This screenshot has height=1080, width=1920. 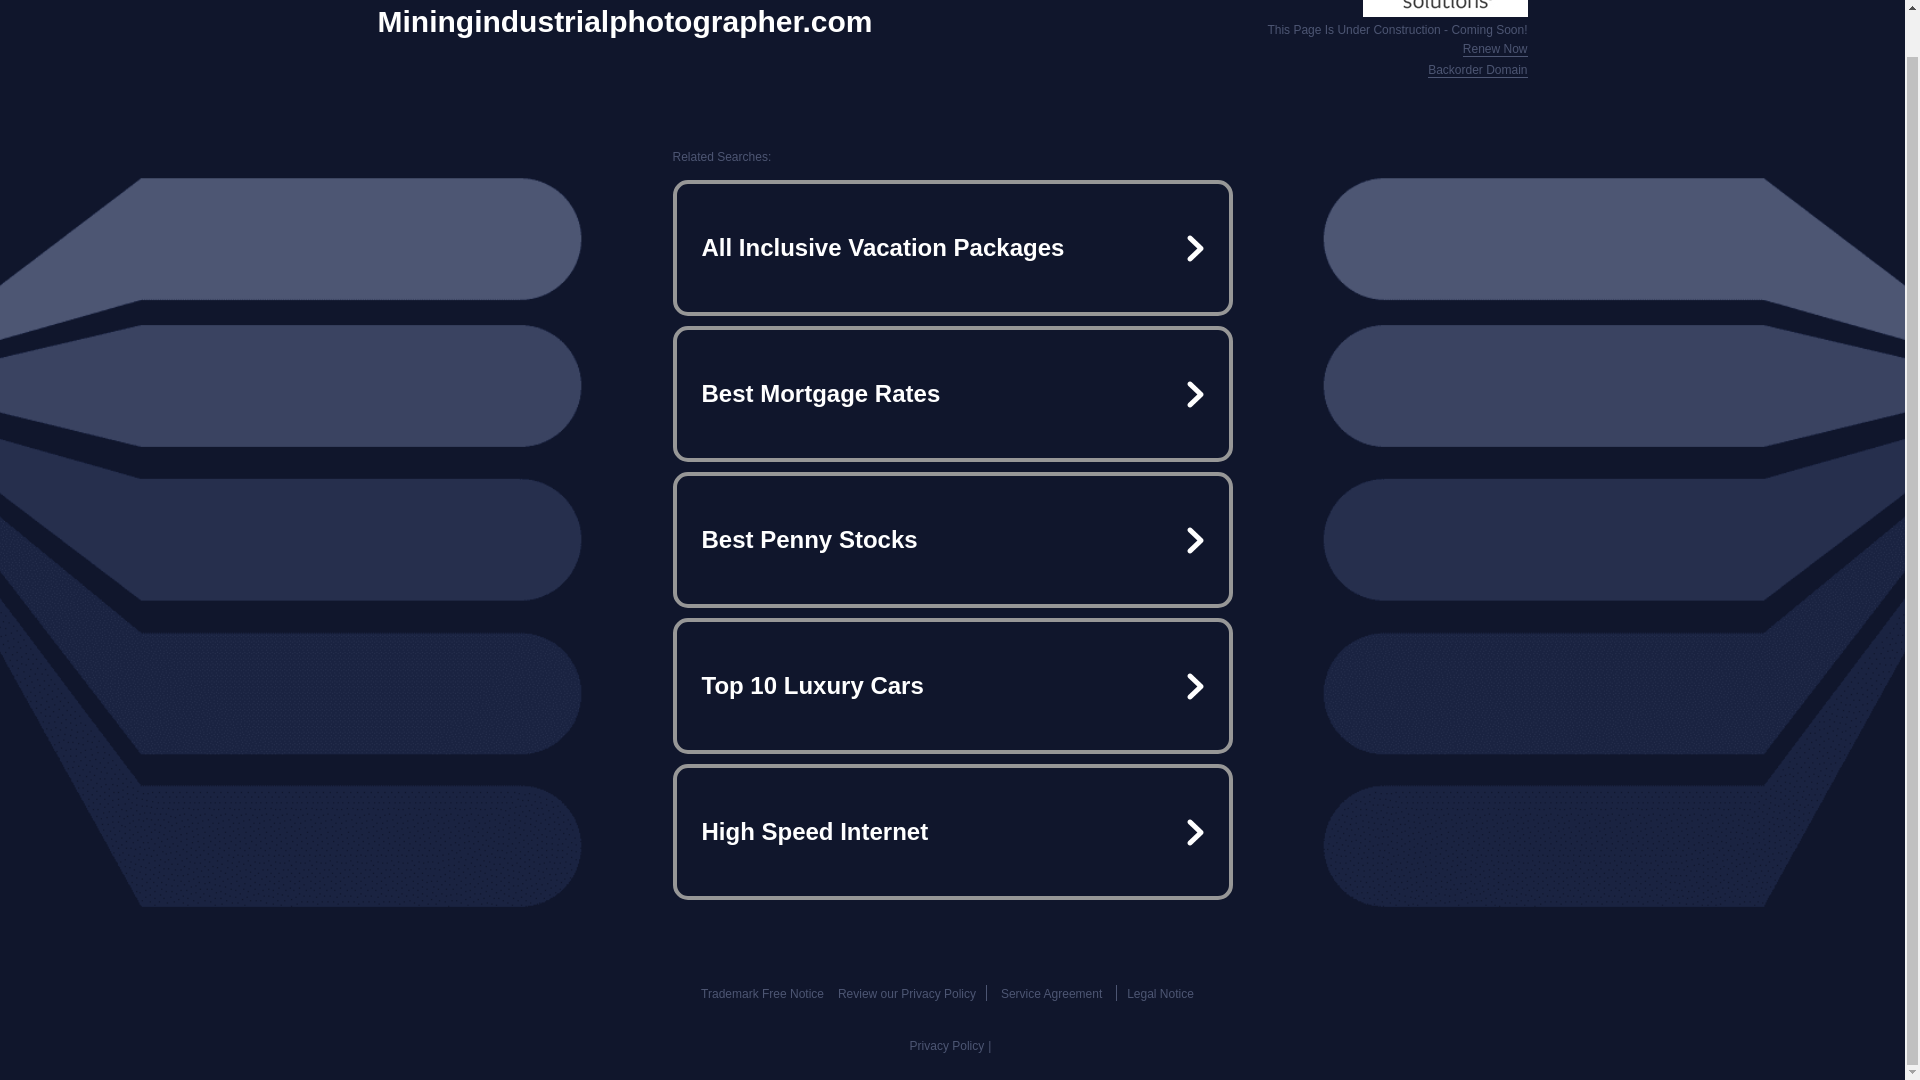 I want to click on Miningindustrialphotographer.com, so click(x=626, y=22).